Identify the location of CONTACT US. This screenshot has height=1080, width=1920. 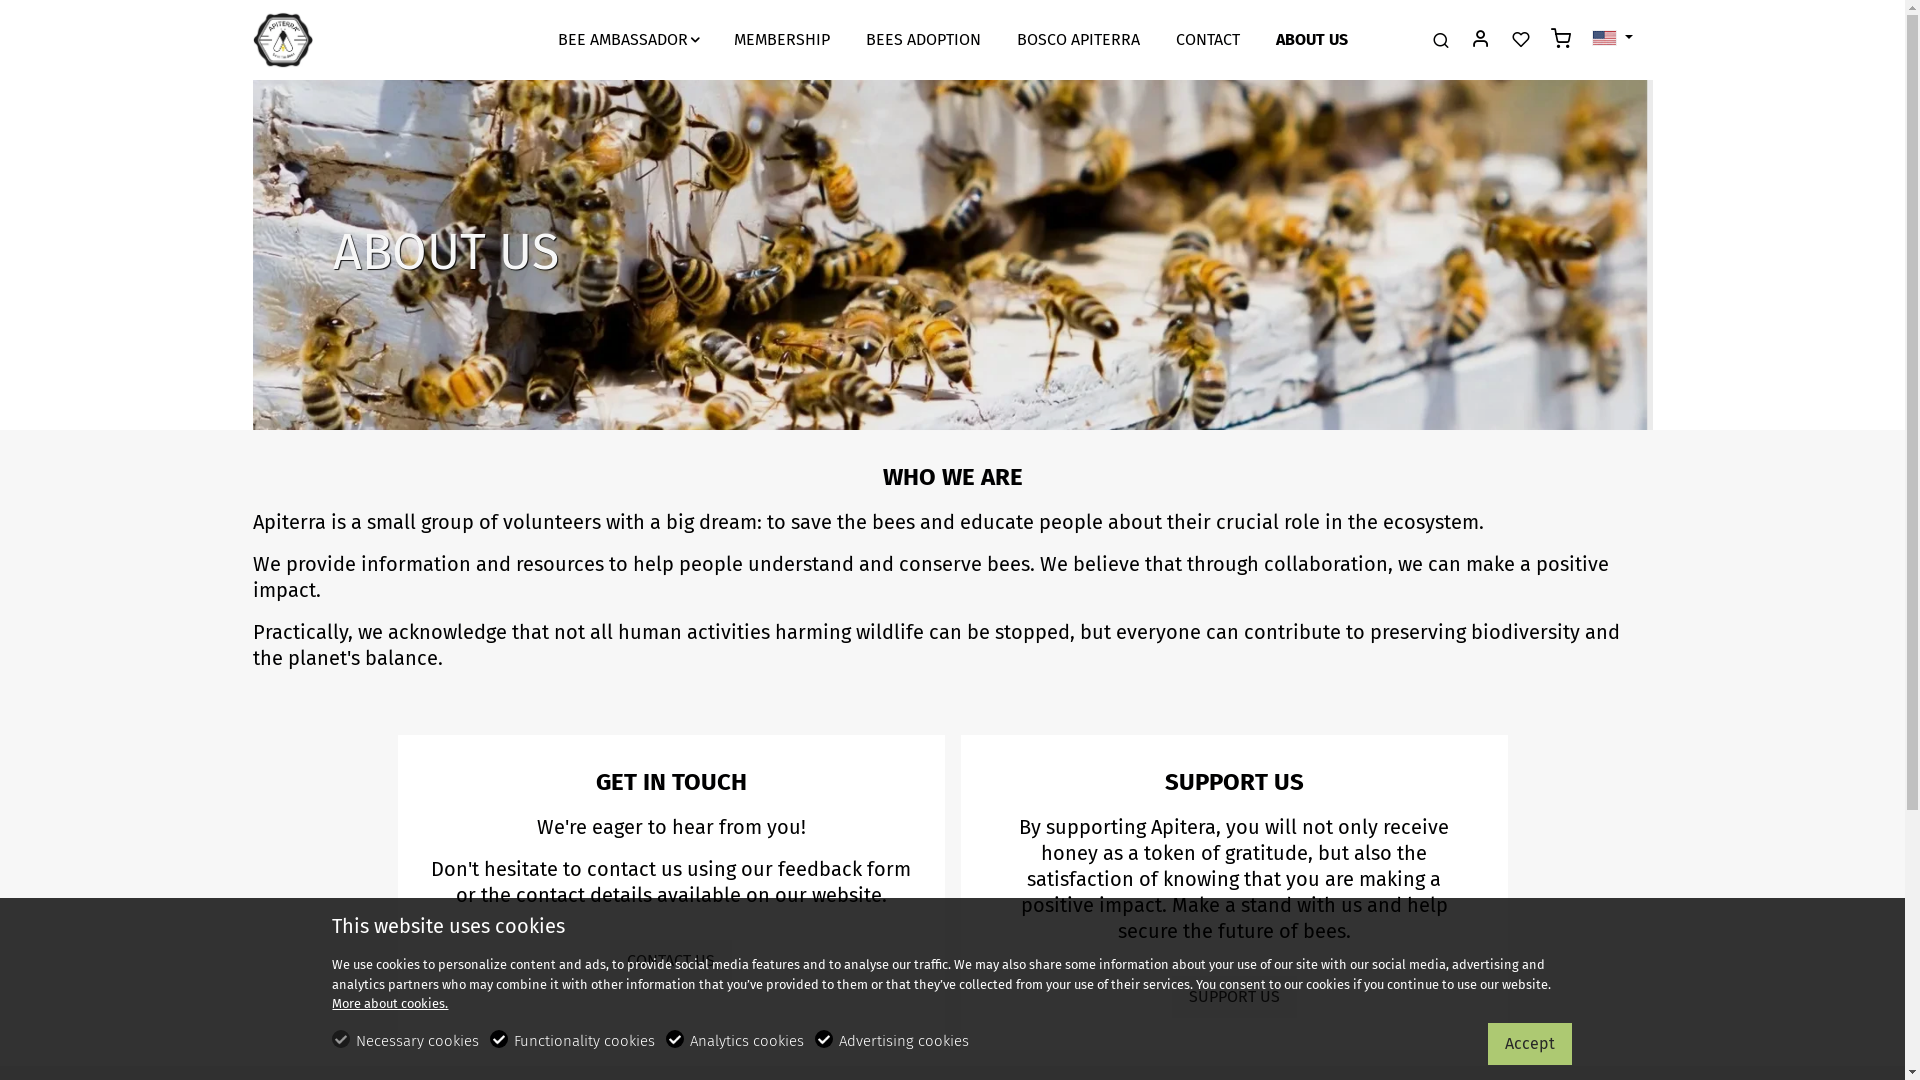
(671, 961).